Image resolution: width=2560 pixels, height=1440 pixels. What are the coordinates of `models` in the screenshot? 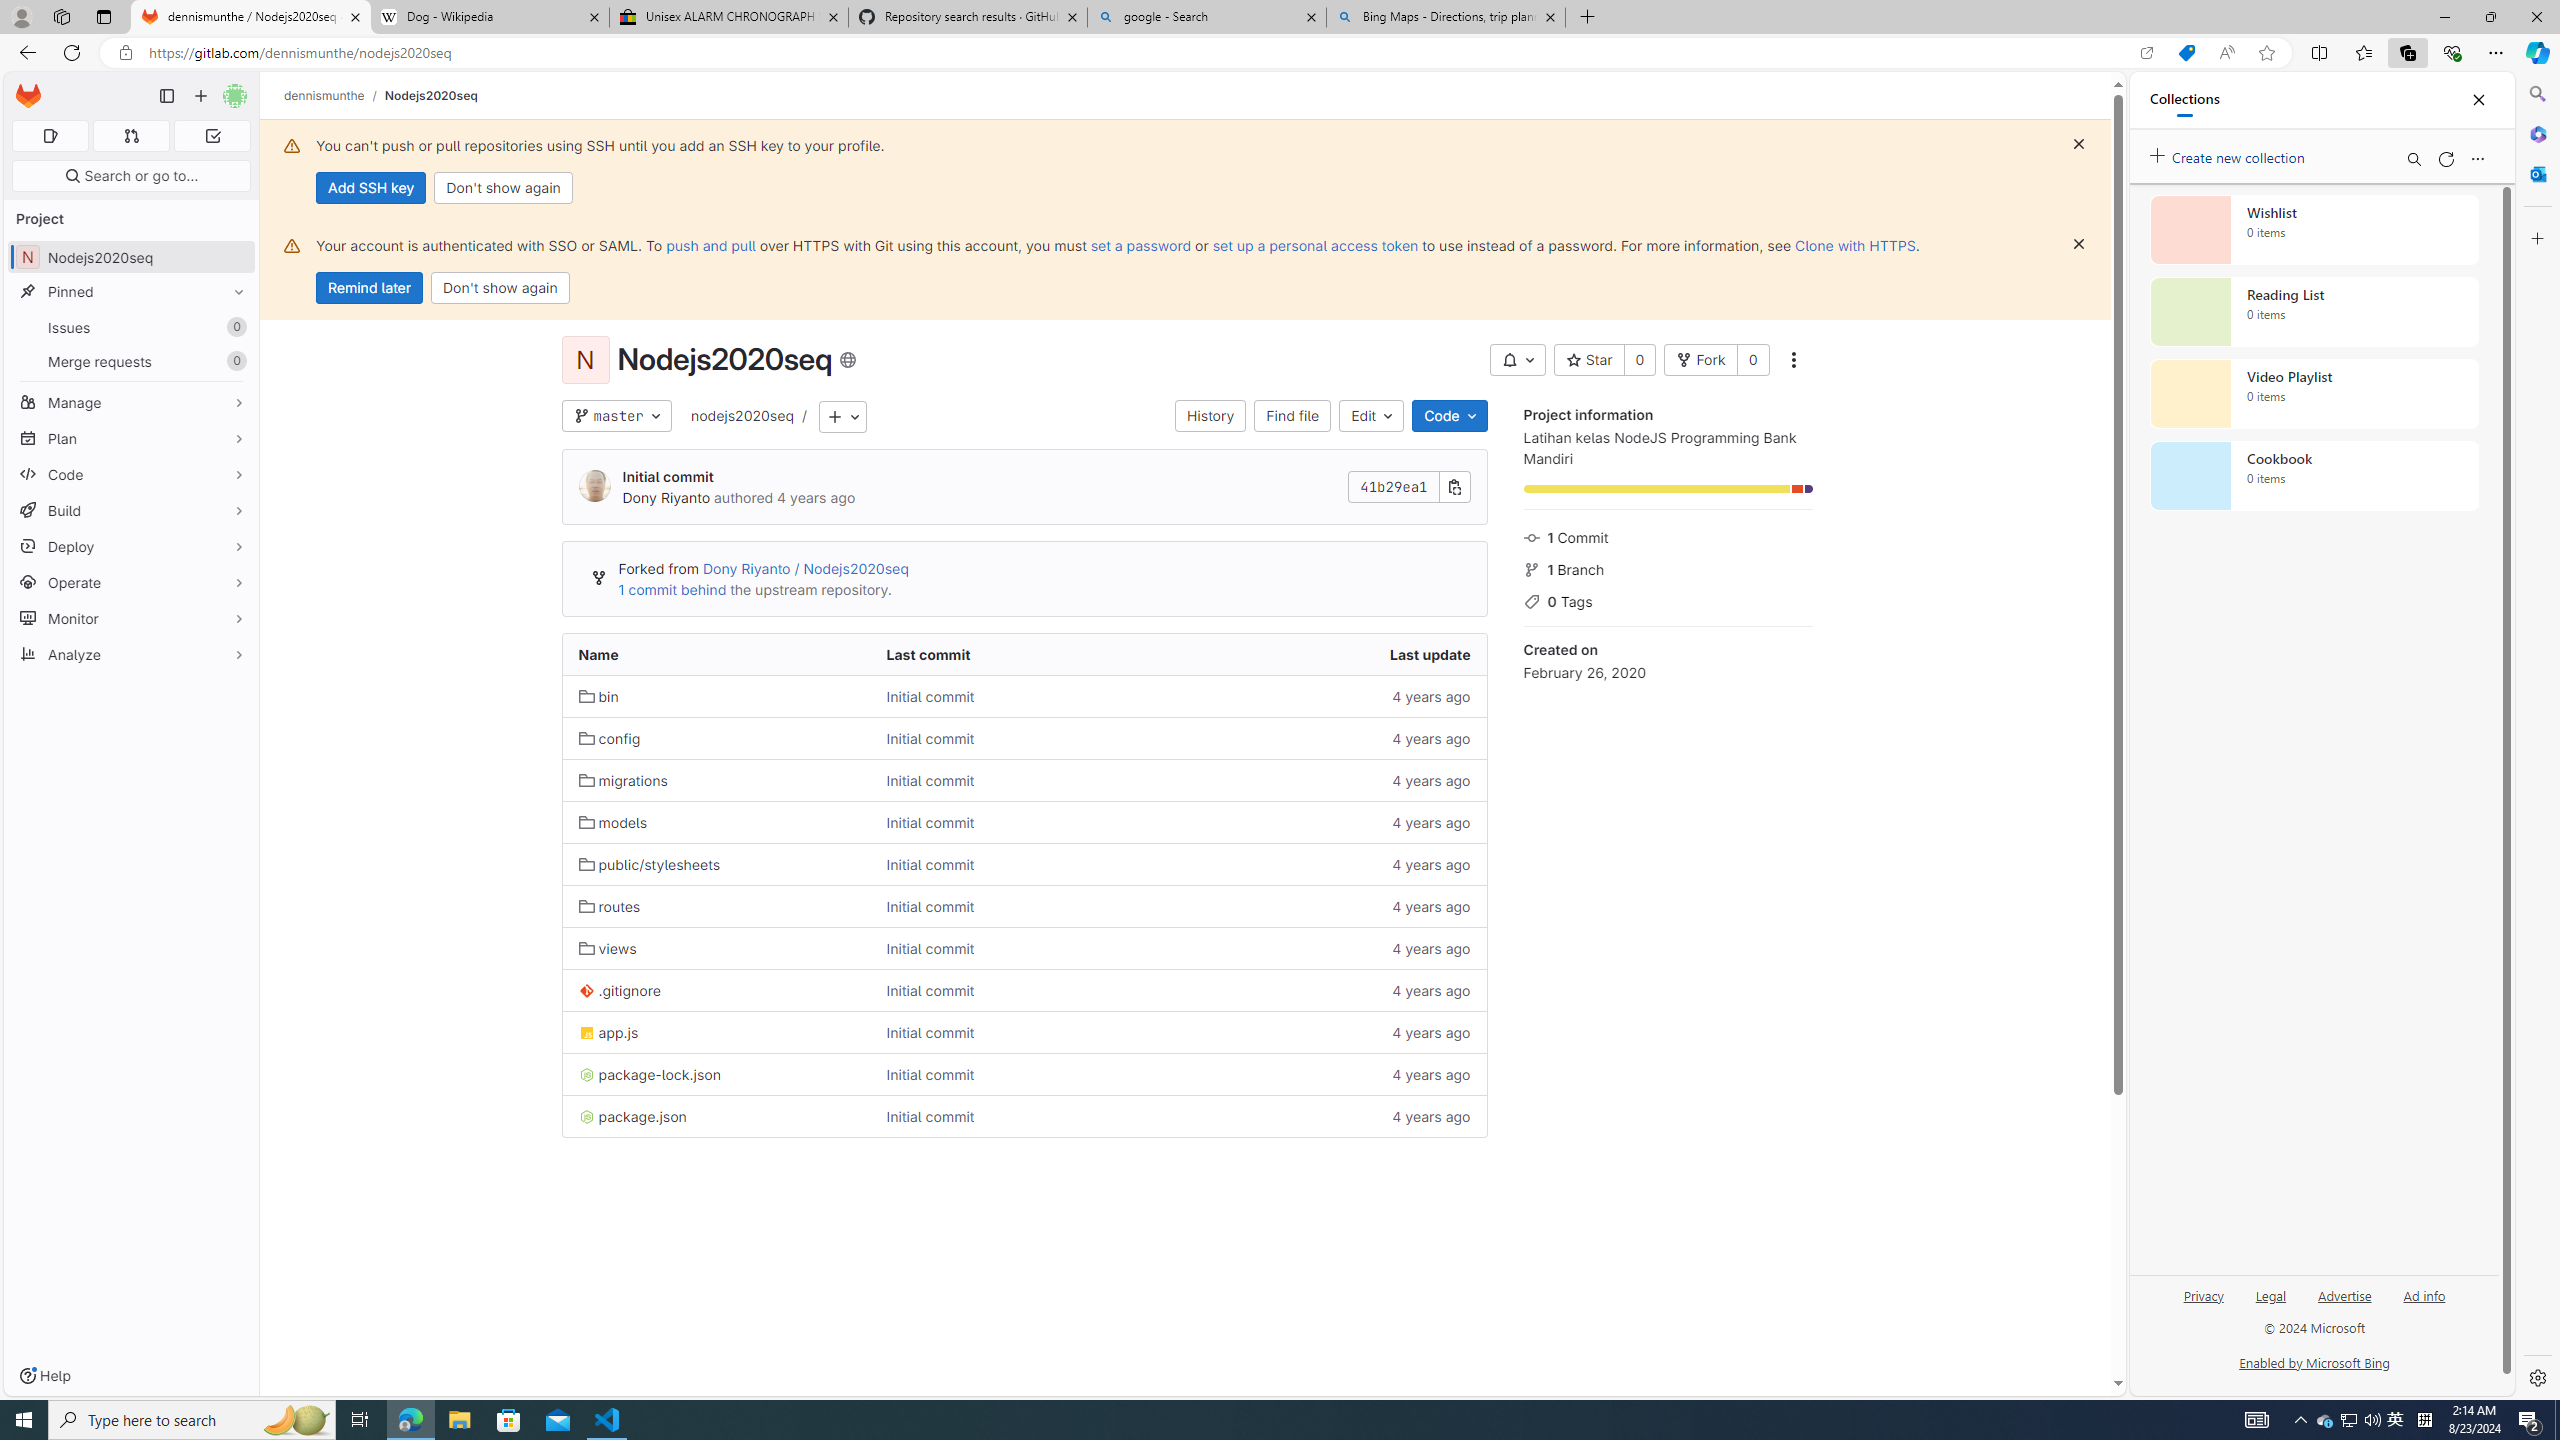 It's located at (716, 822).